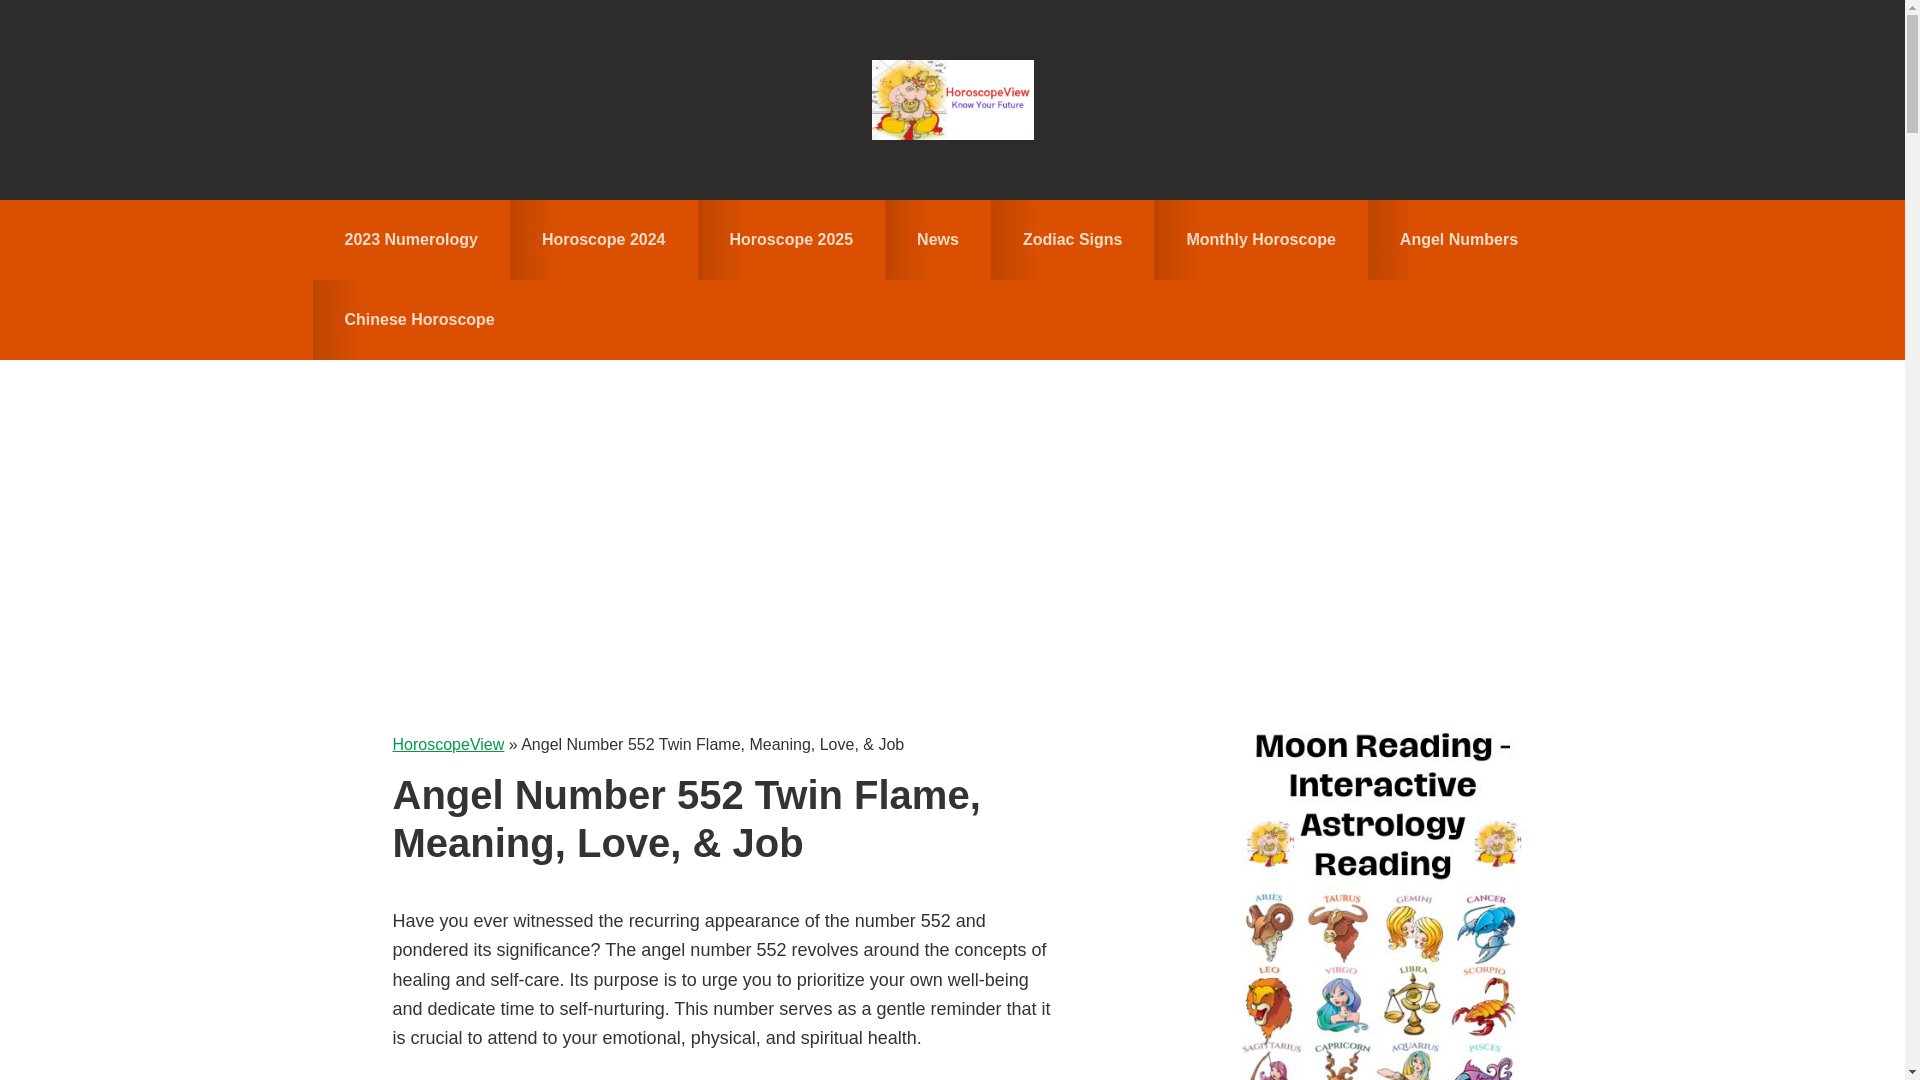 The height and width of the screenshot is (1080, 1920). Describe the element at coordinates (792, 239) in the screenshot. I see `Horoscope 2025` at that location.